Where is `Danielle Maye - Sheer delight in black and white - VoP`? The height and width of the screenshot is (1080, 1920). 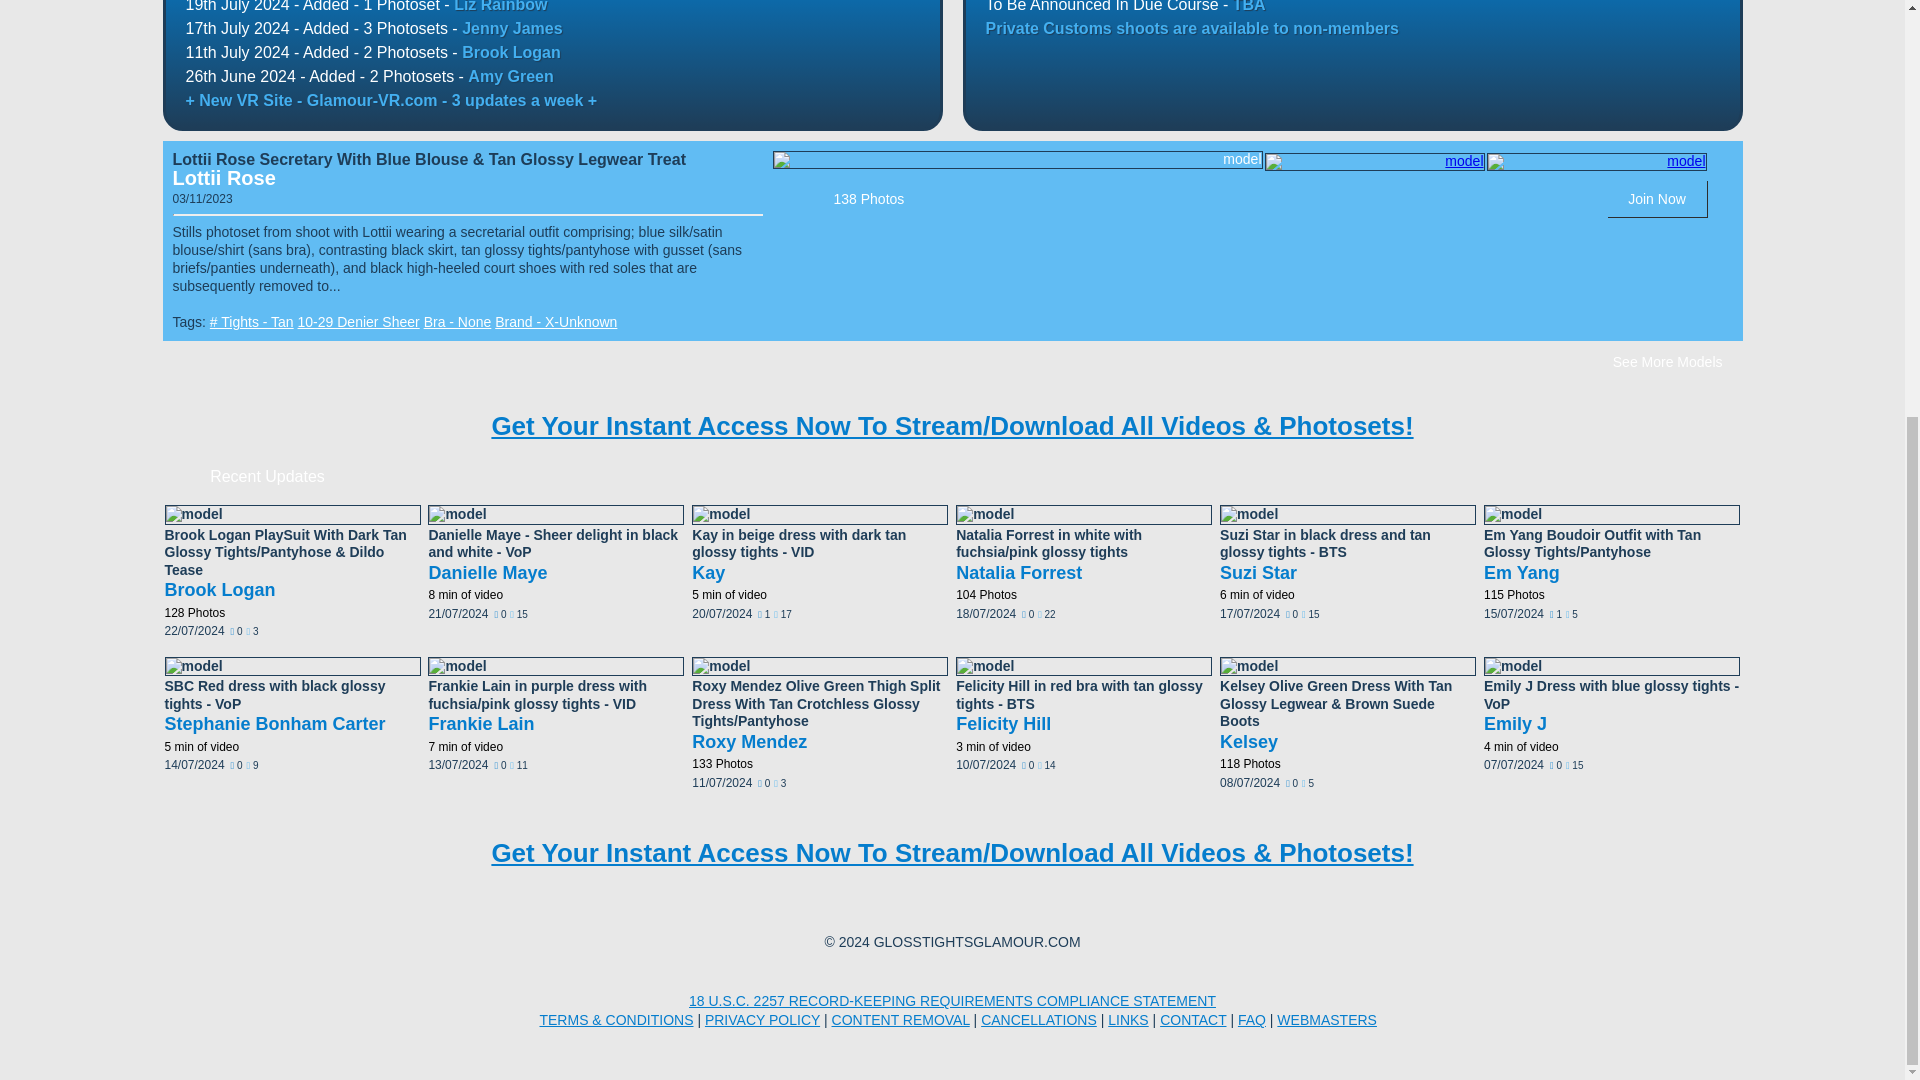 Danielle Maye - Sheer delight in black and white - VoP is located at coordinates (552, 544).